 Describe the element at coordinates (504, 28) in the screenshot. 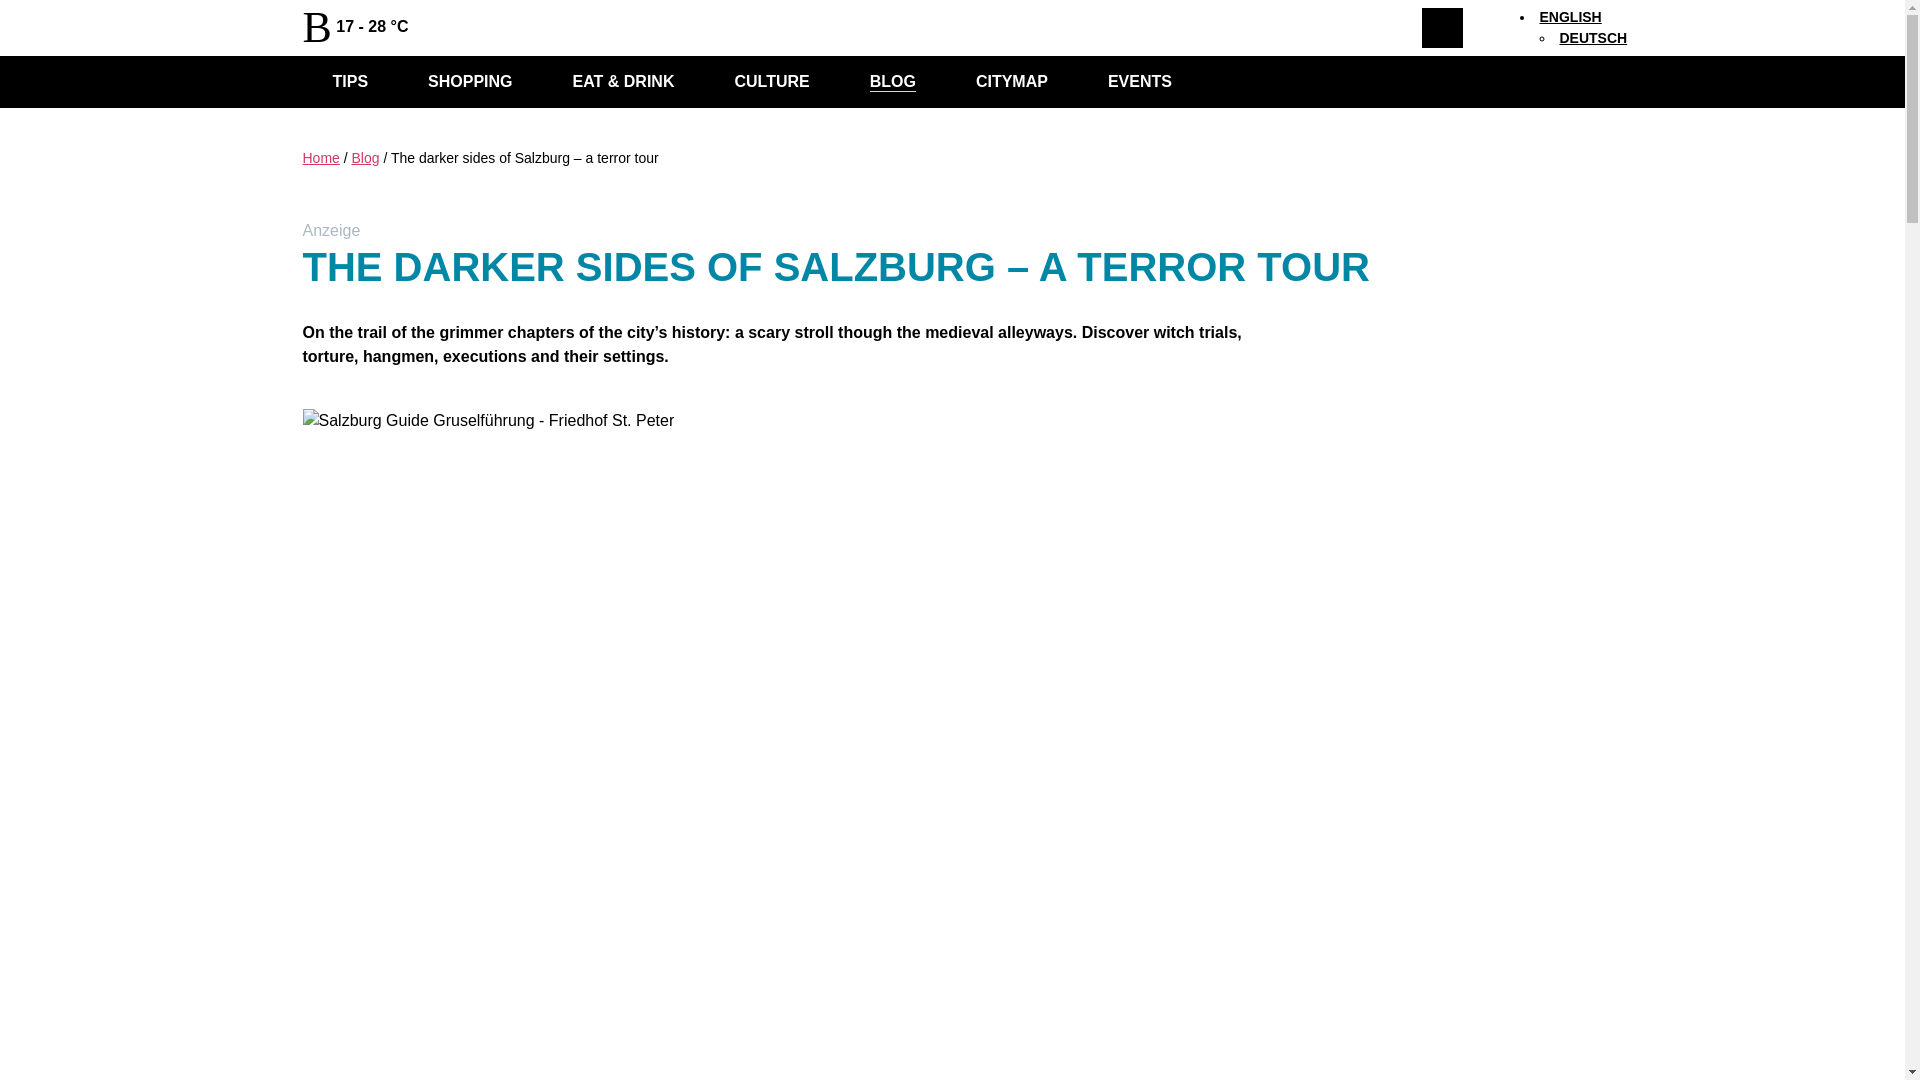

I see `Instagram` at that location.